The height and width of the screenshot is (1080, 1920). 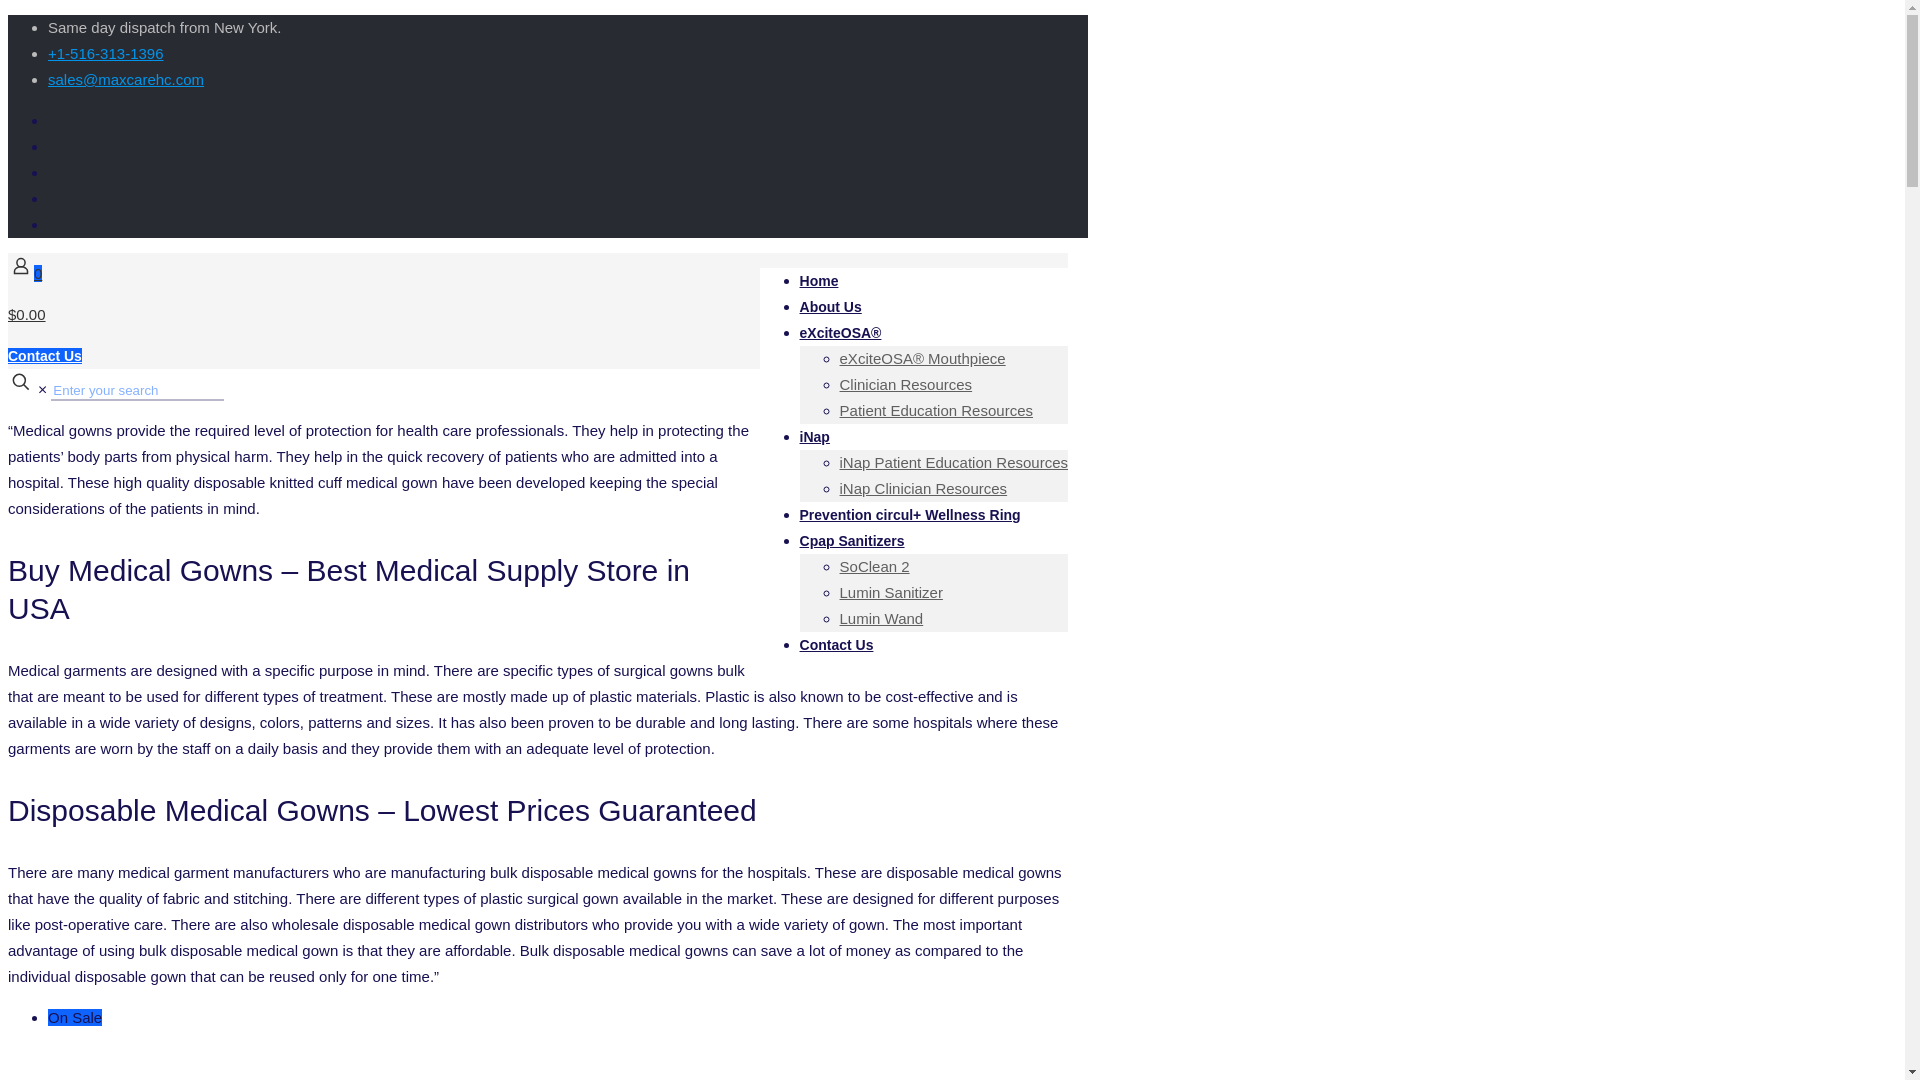 I want to click on iNap Clinician Resources, so click(x=924, y=488).